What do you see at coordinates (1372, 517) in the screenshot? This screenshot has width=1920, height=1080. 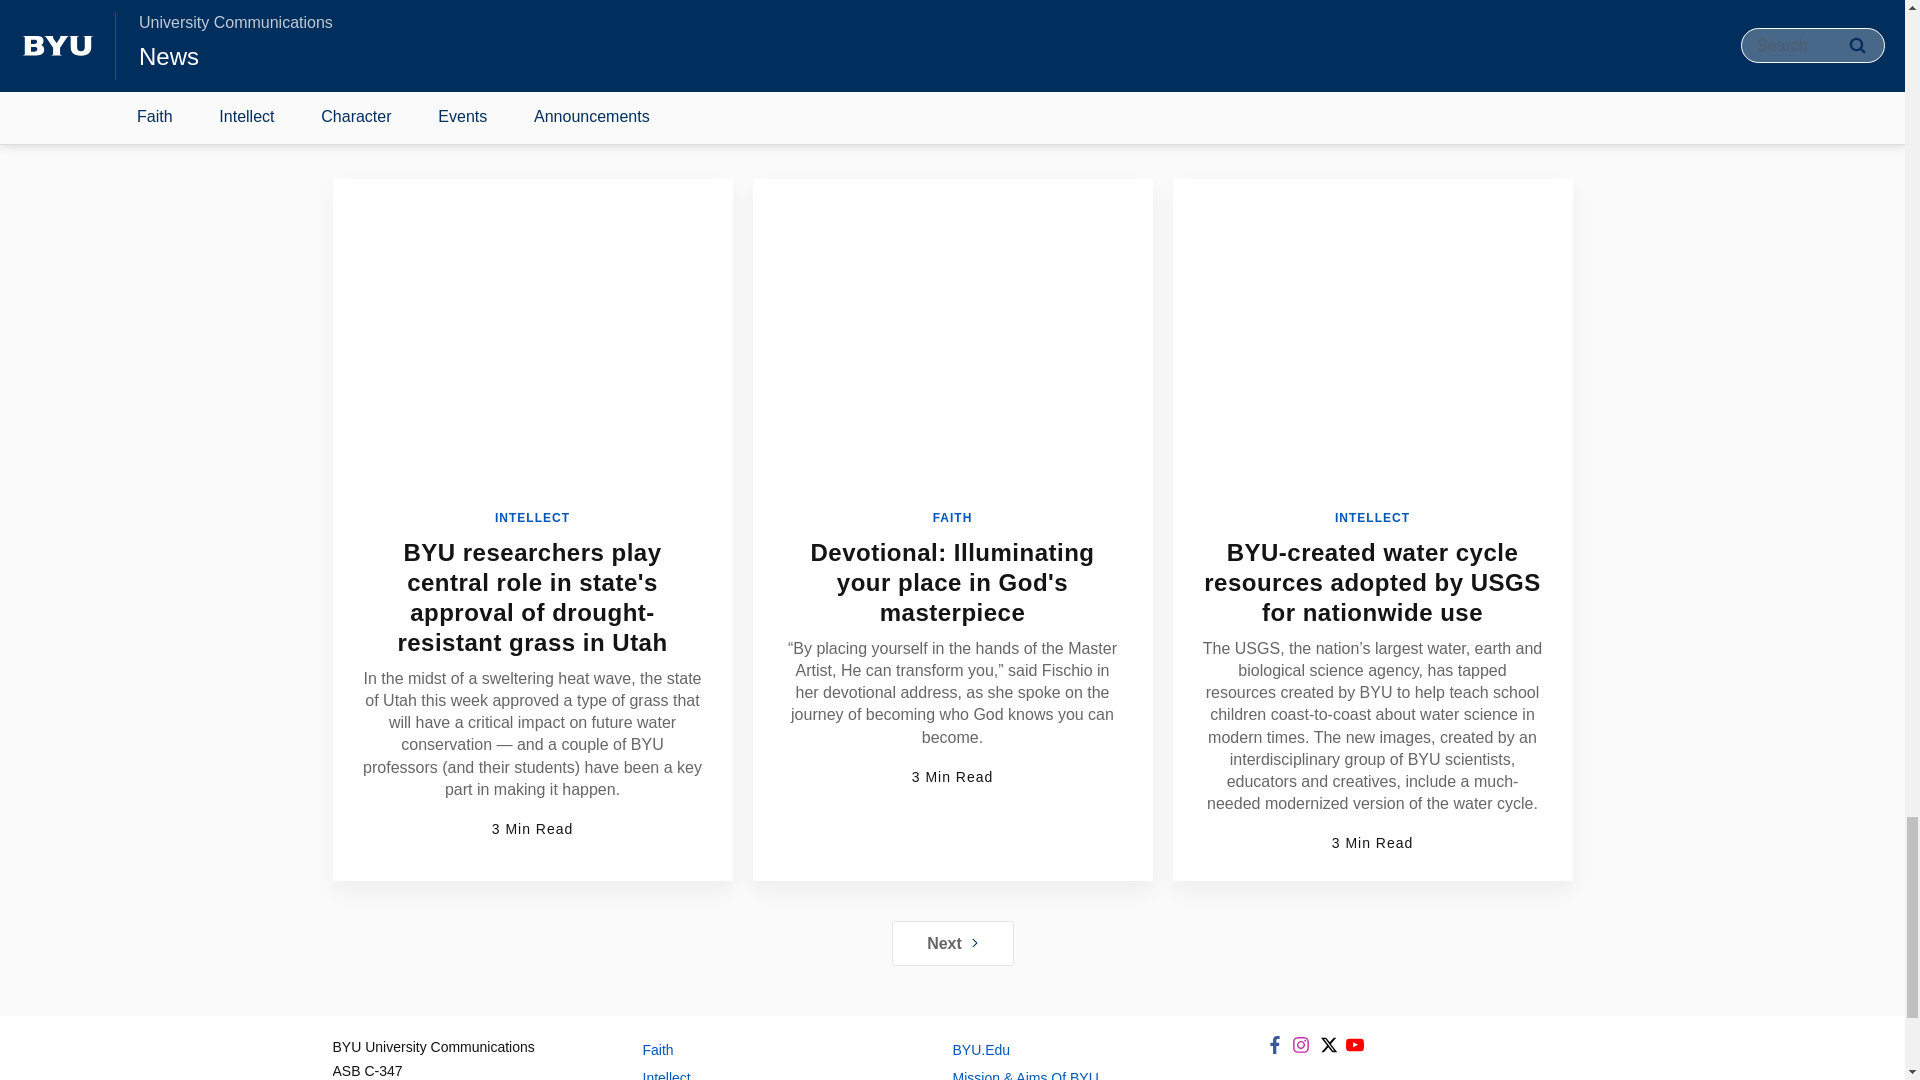 I see `INTELLECT` at bounding box center [1372, 517].